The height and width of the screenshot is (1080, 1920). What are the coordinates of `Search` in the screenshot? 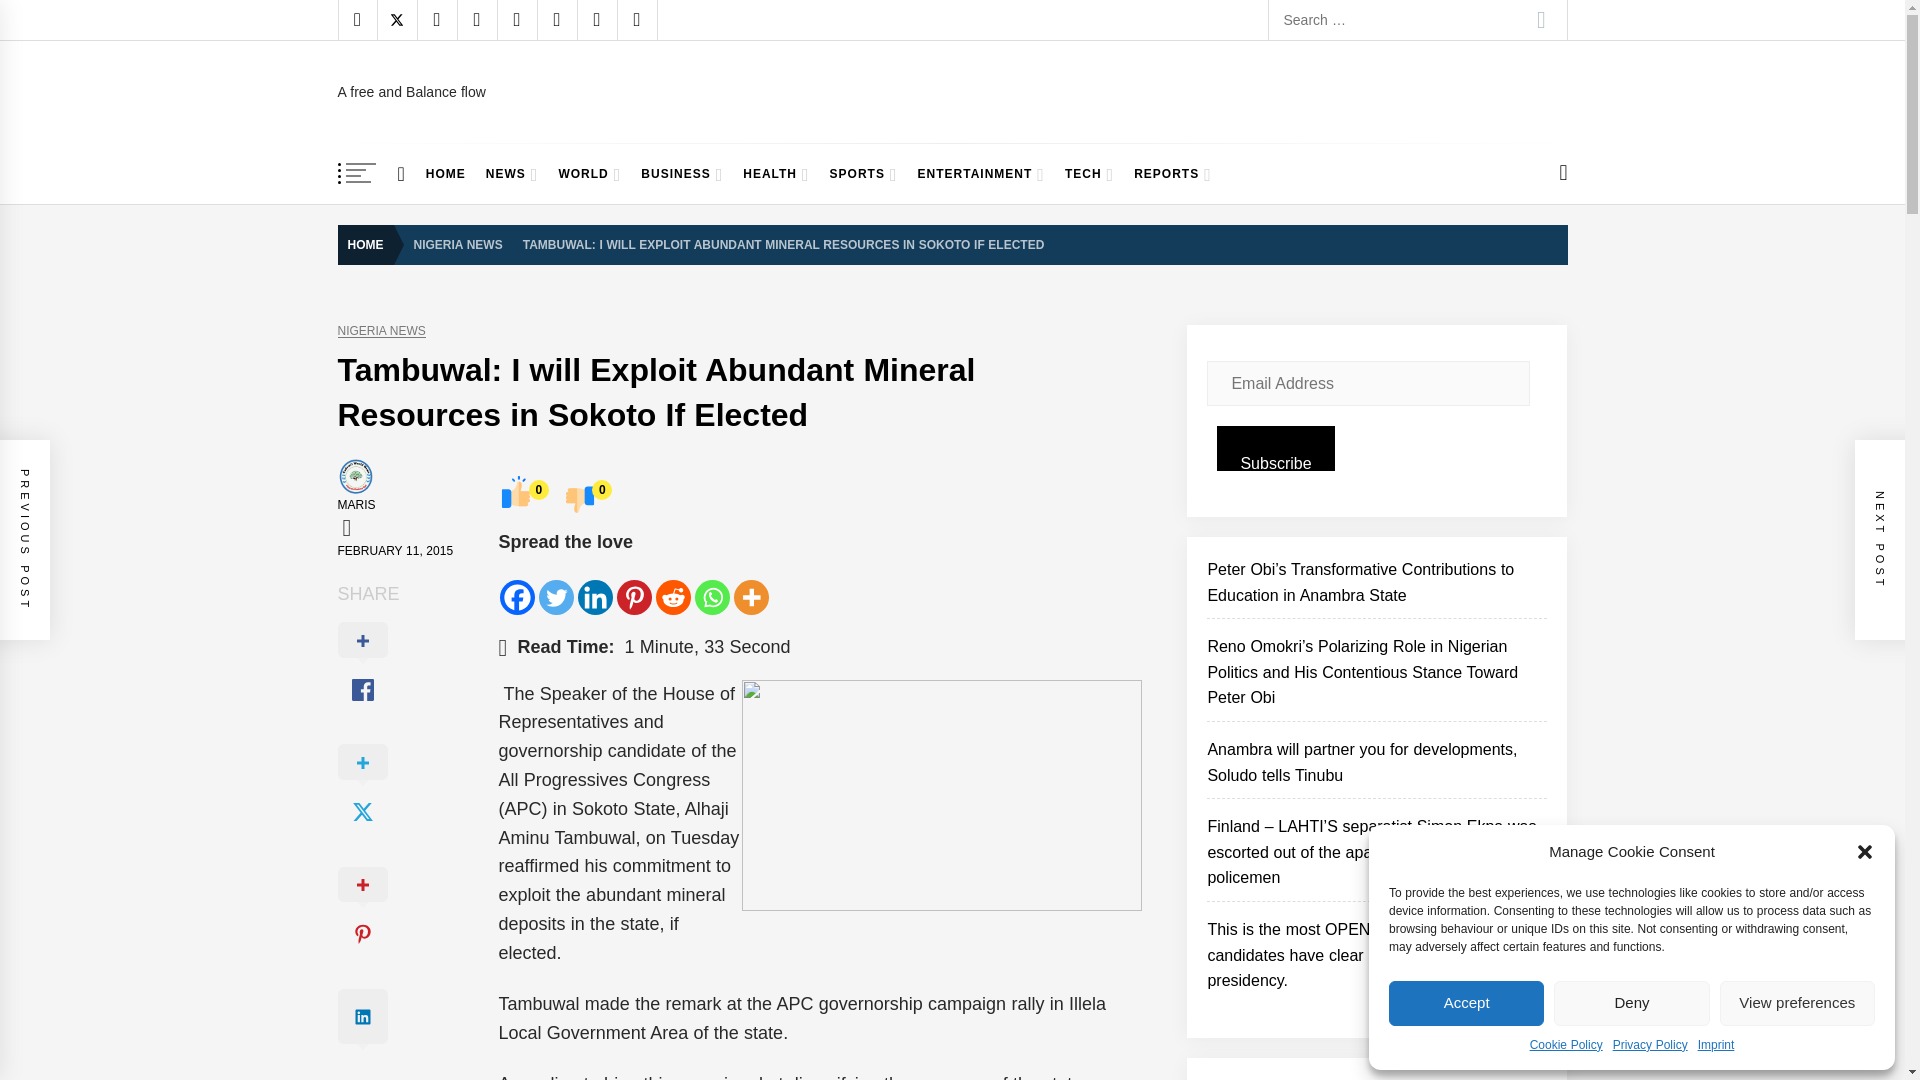 It's located at (1541, 20).